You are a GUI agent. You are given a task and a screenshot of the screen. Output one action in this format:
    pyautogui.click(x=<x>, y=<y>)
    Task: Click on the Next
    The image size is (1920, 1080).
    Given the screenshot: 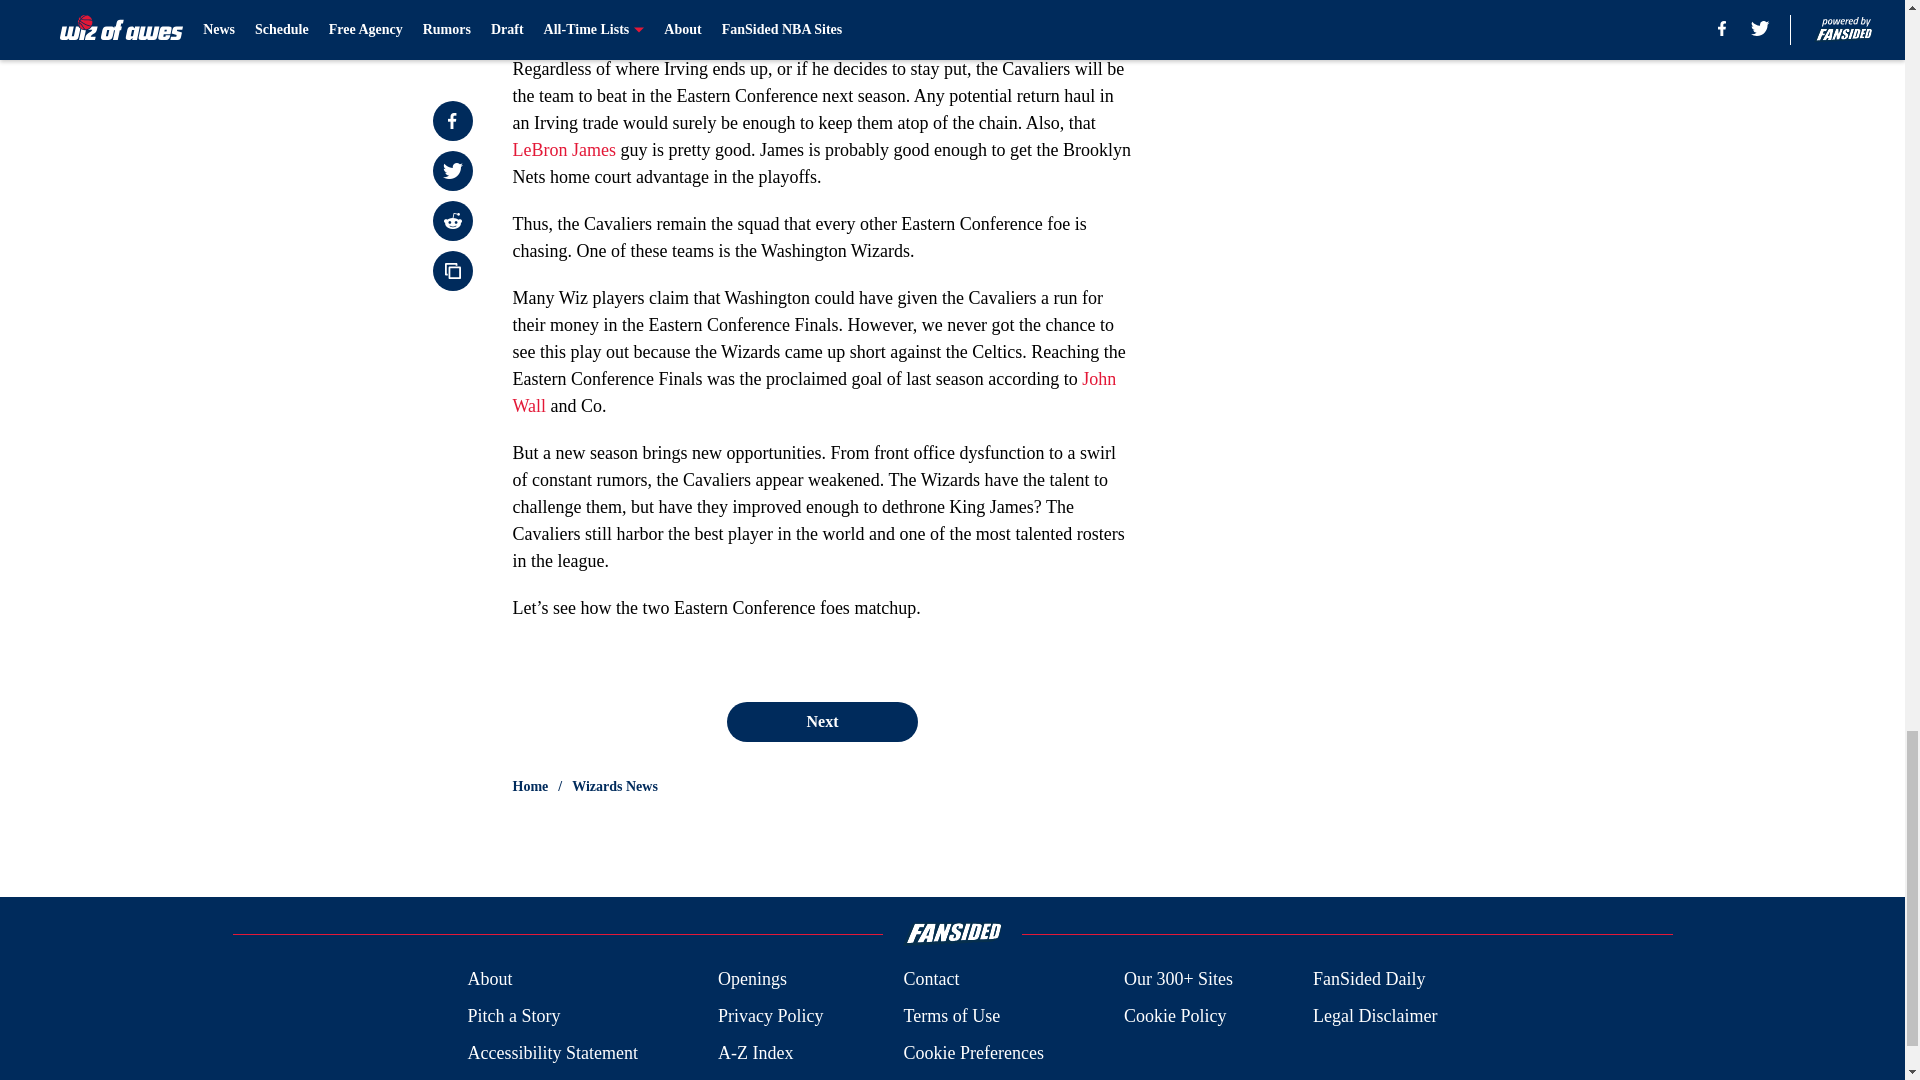 What is the action you would take?
    pyautogui.click(x=821, y=722)
    